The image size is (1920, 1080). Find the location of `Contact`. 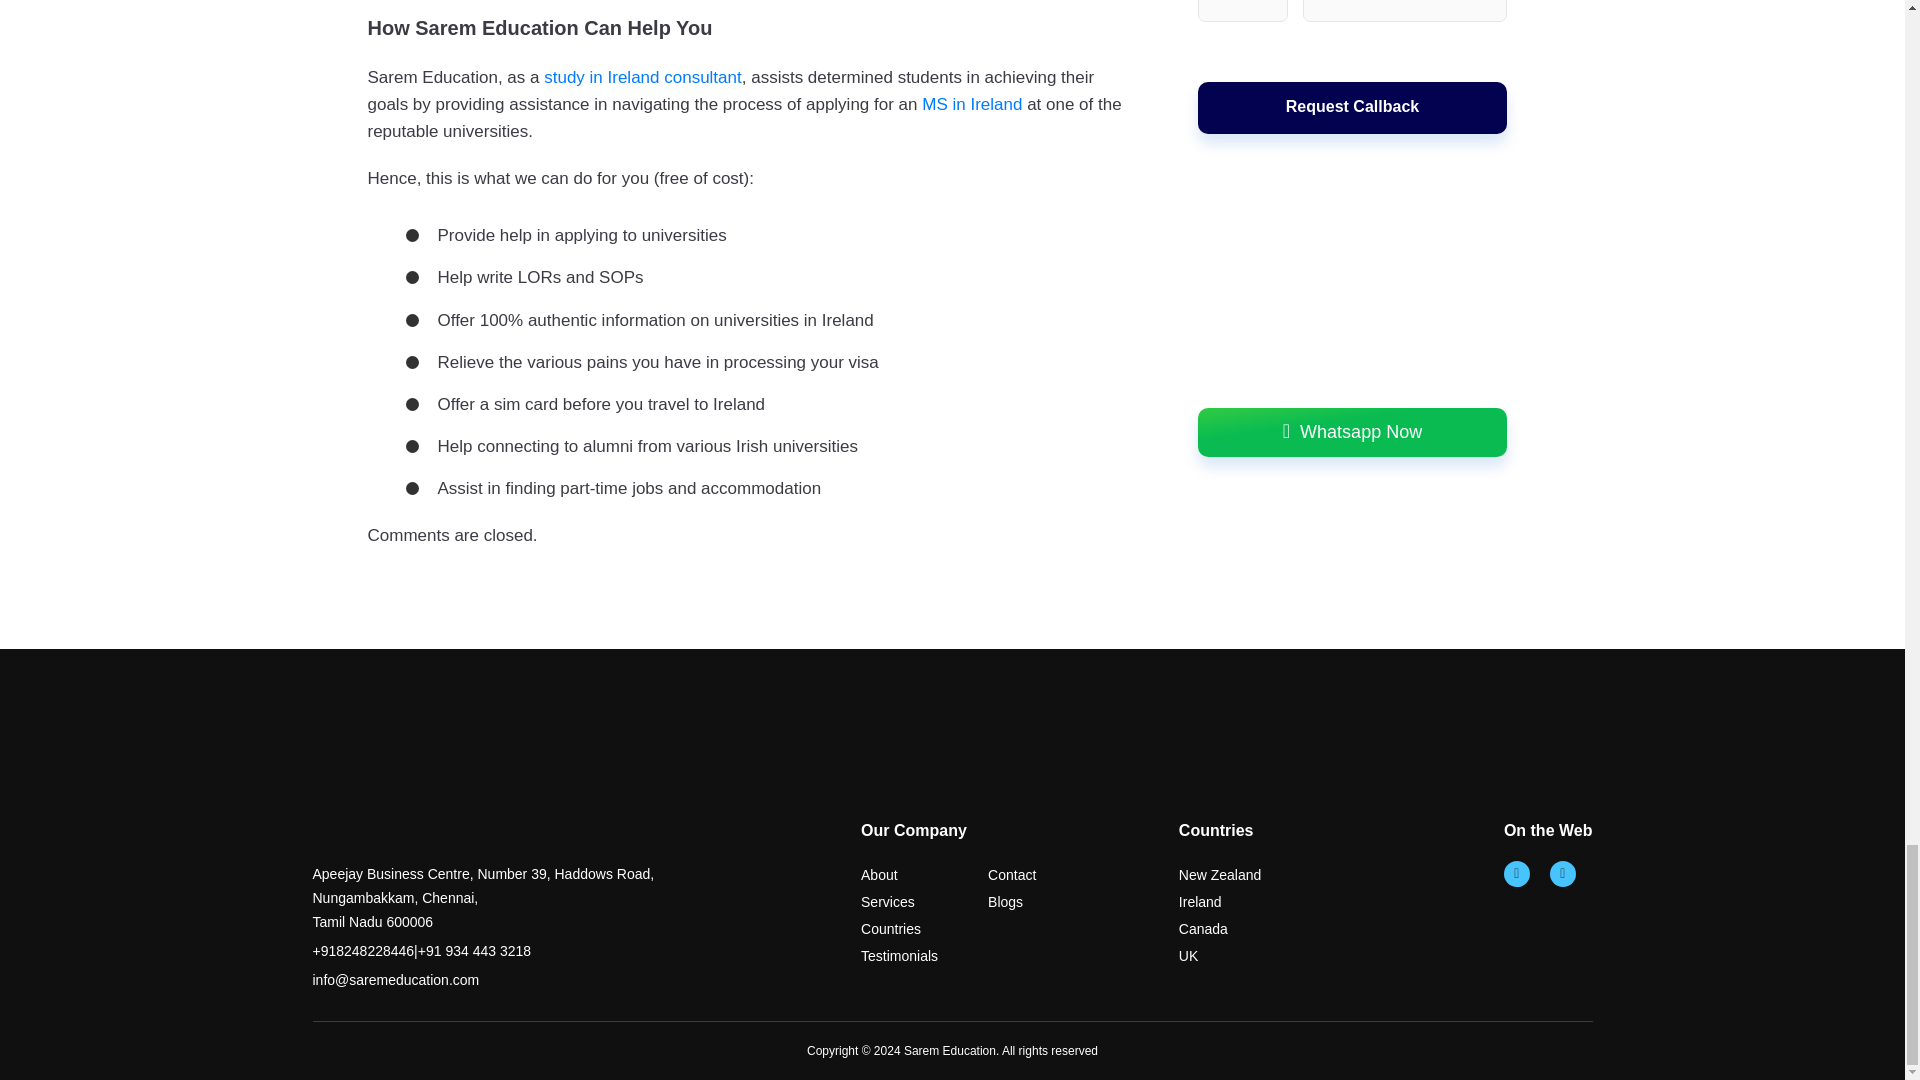

Contact is located at coordinates (1012, 875).